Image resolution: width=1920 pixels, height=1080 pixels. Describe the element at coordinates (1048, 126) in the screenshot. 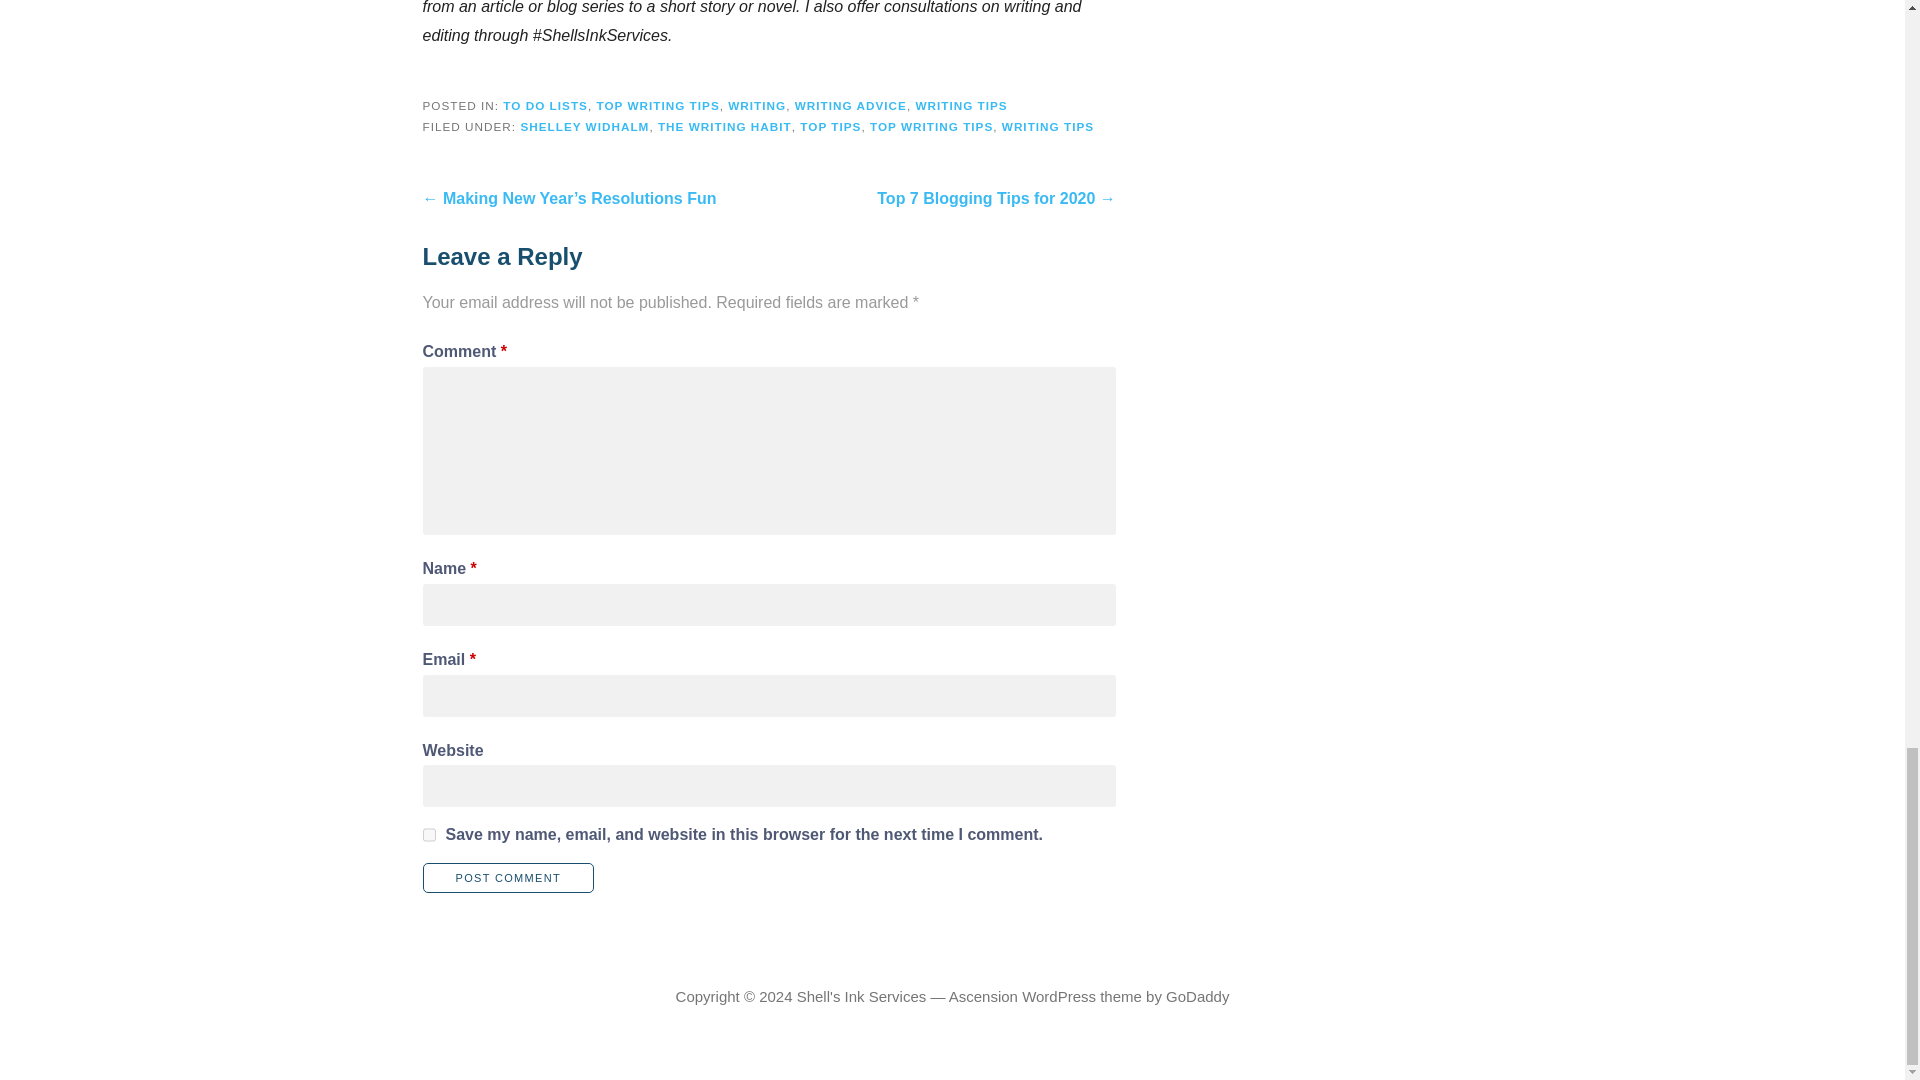

I see `WRITING TIPS` at that location.